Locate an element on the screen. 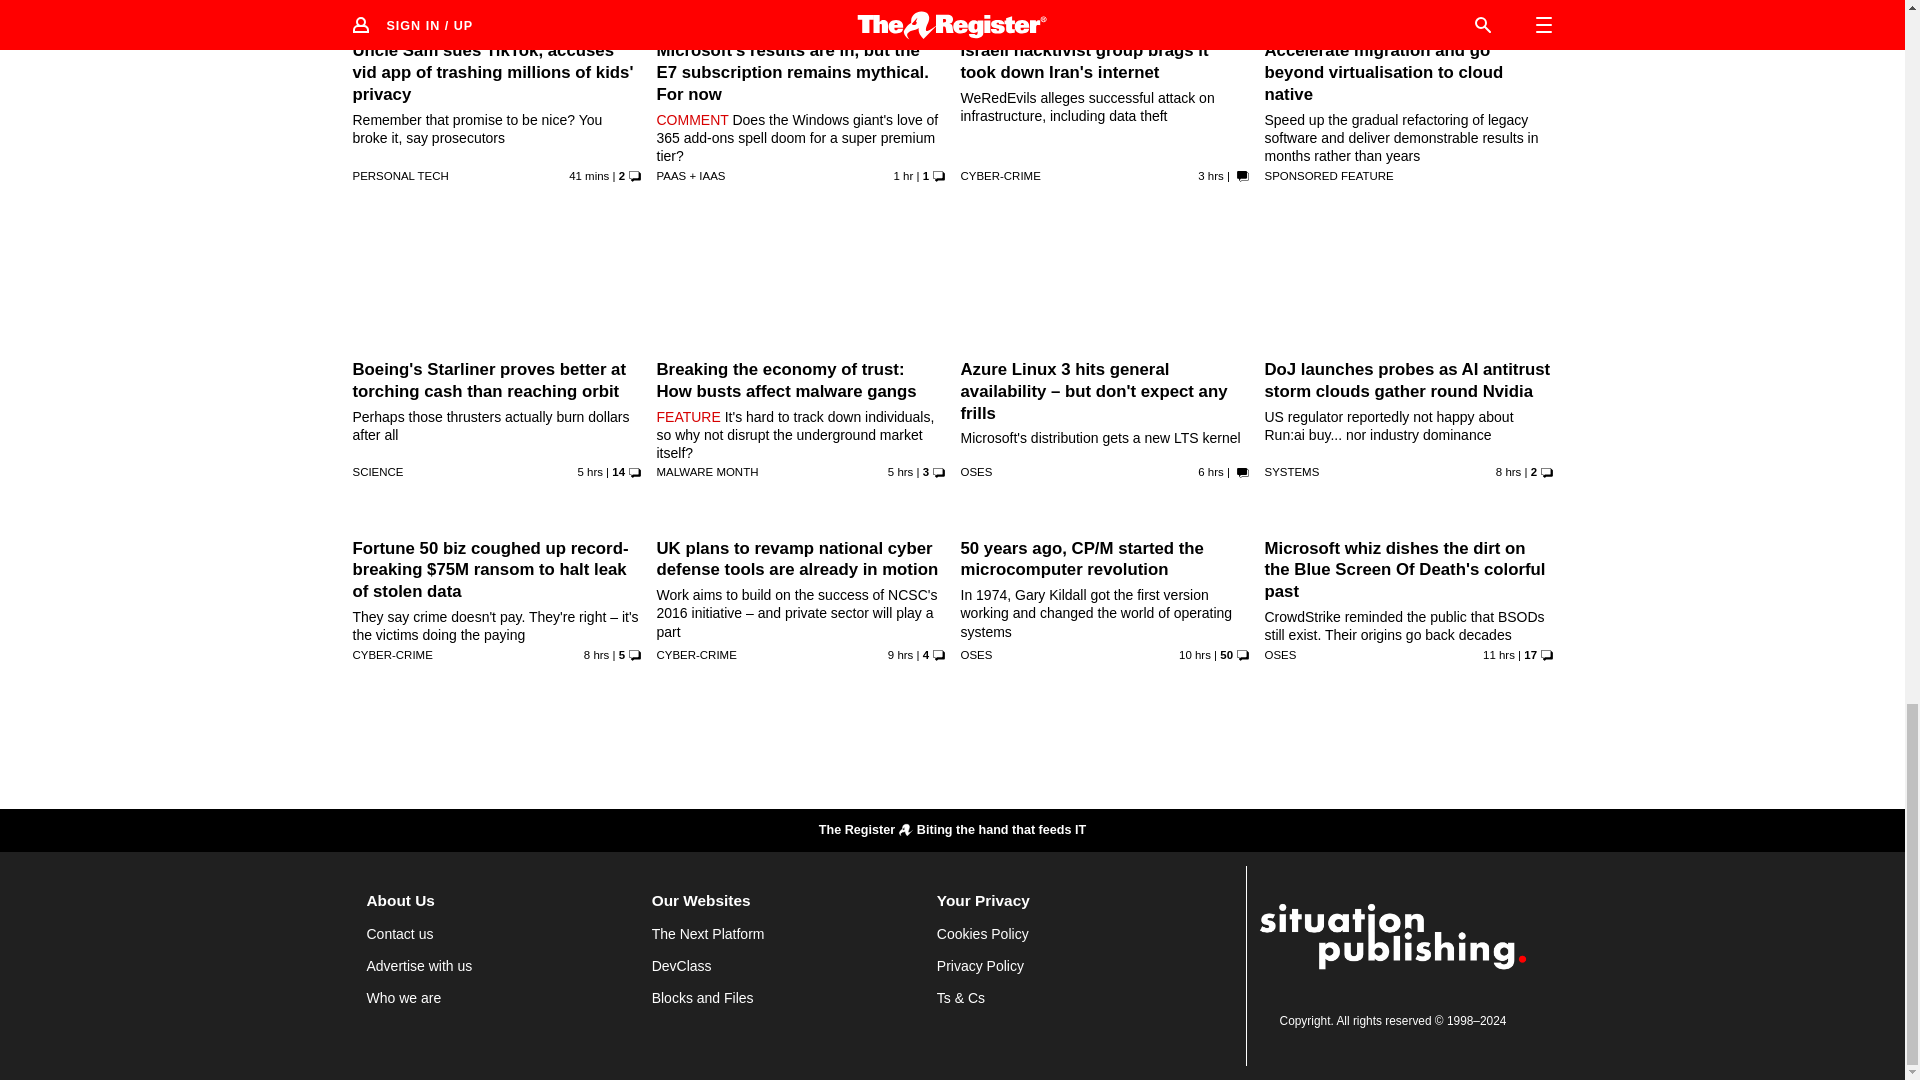  2 Aug 2024 9:34 is located at coordinates (1194, 654).